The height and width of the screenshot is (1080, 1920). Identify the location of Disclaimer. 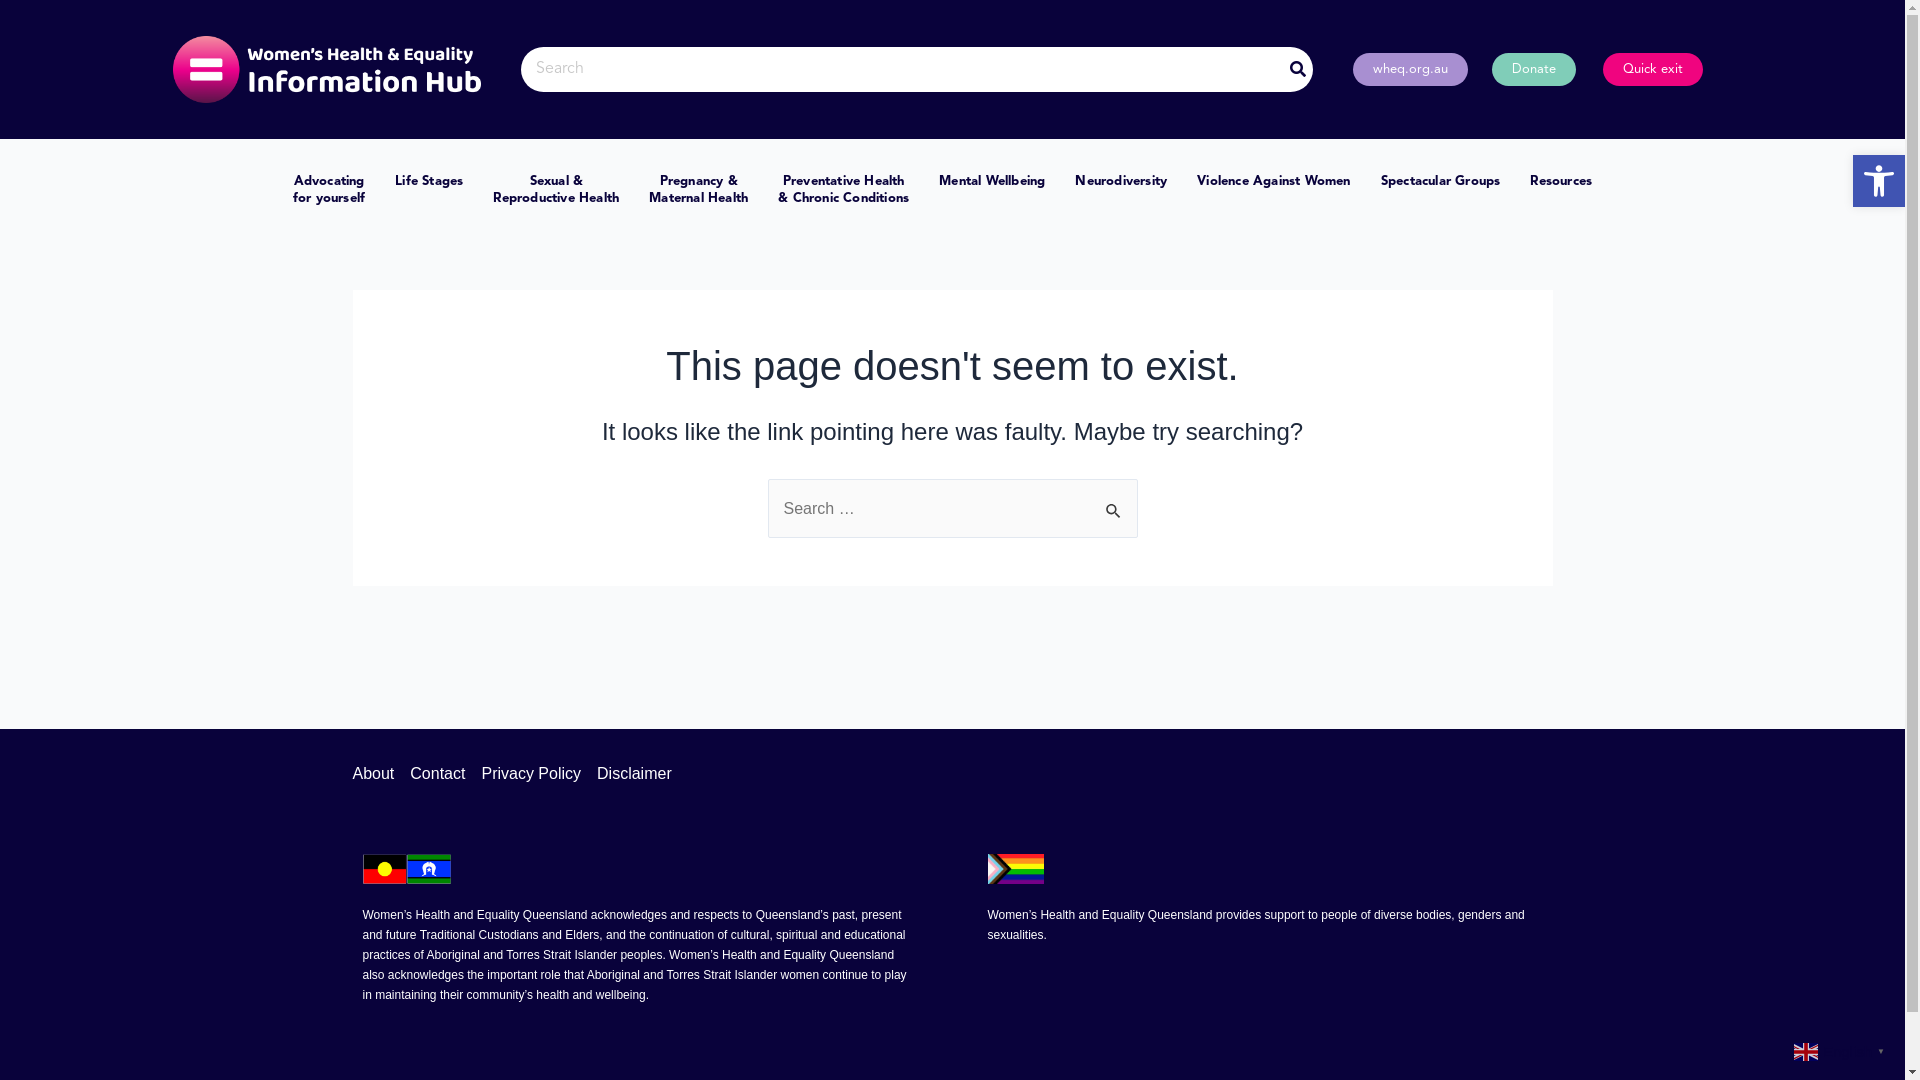
(630, 774).